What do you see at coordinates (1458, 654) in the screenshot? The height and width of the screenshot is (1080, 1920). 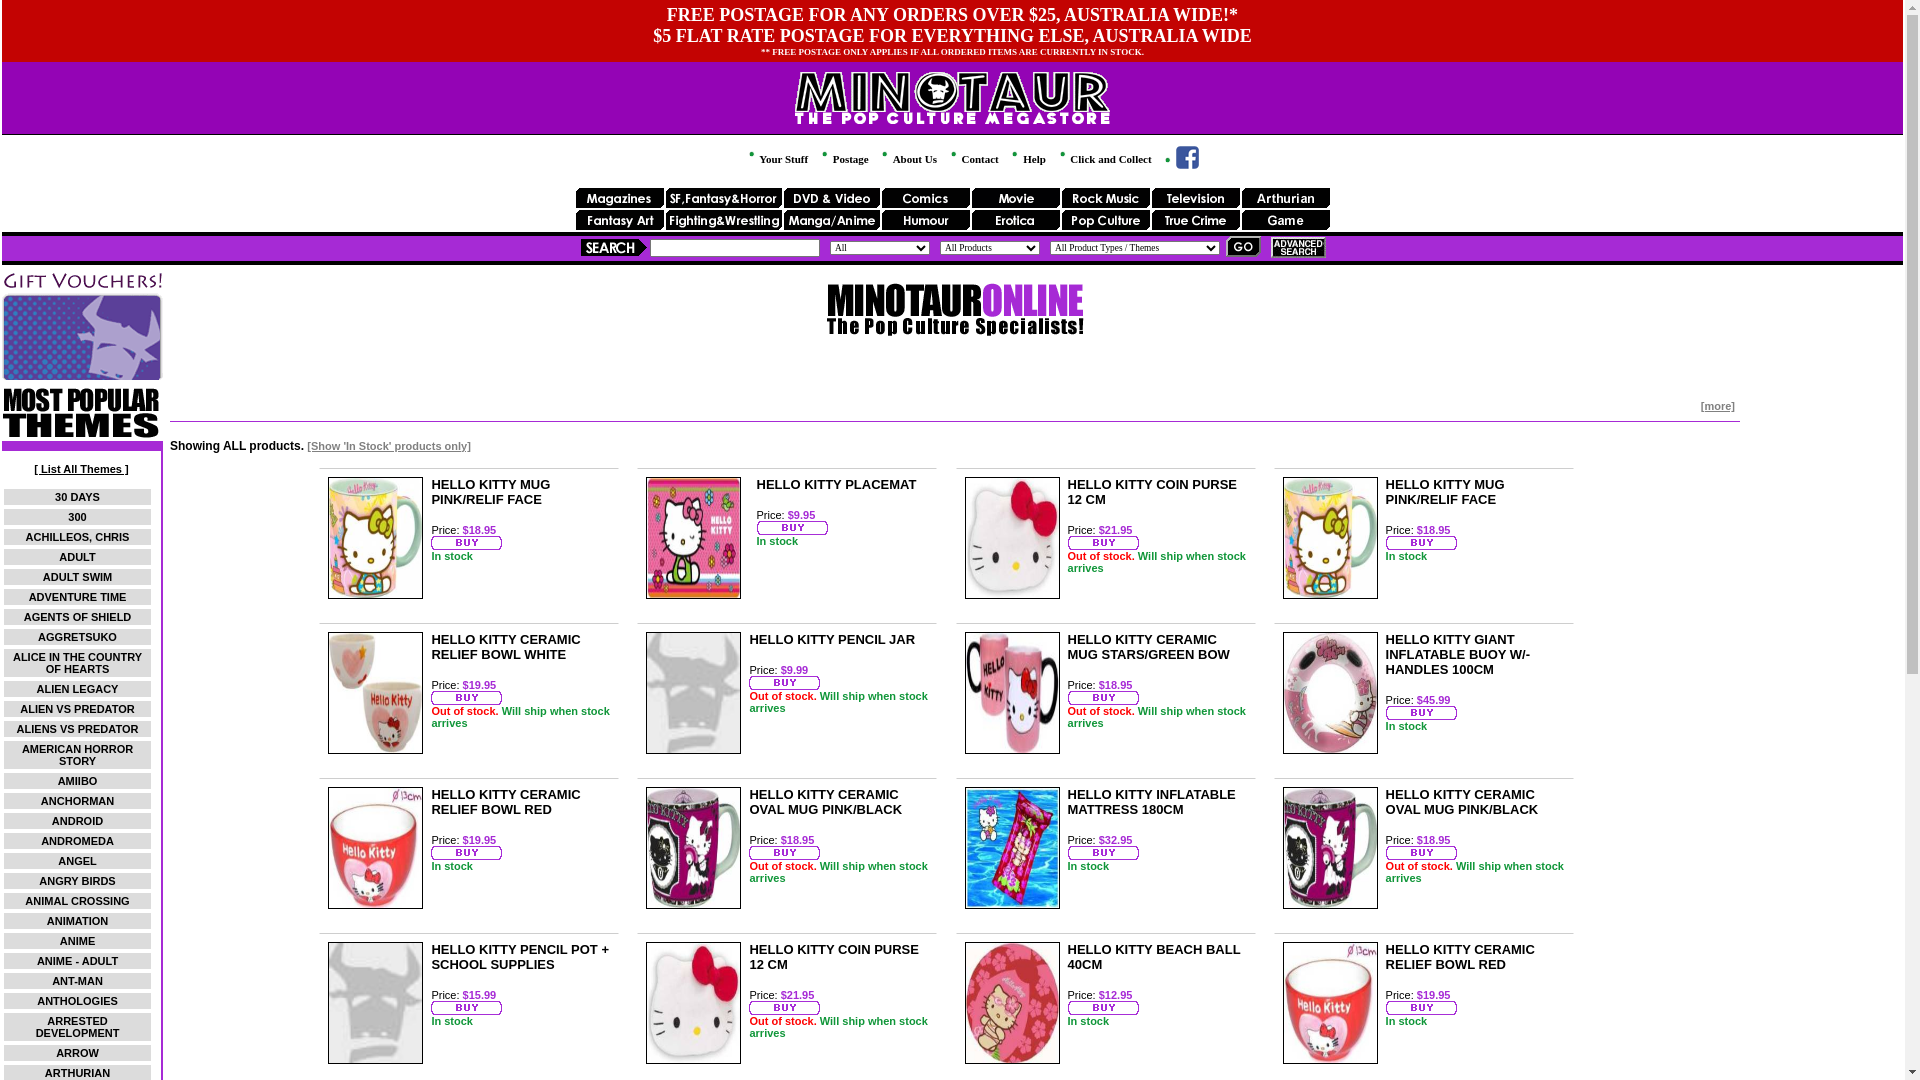 I see `HELLO KITTY GIANT INFLATABLE BUOY W/- HANDLES 100CM` at bounding box center [1458, 654].